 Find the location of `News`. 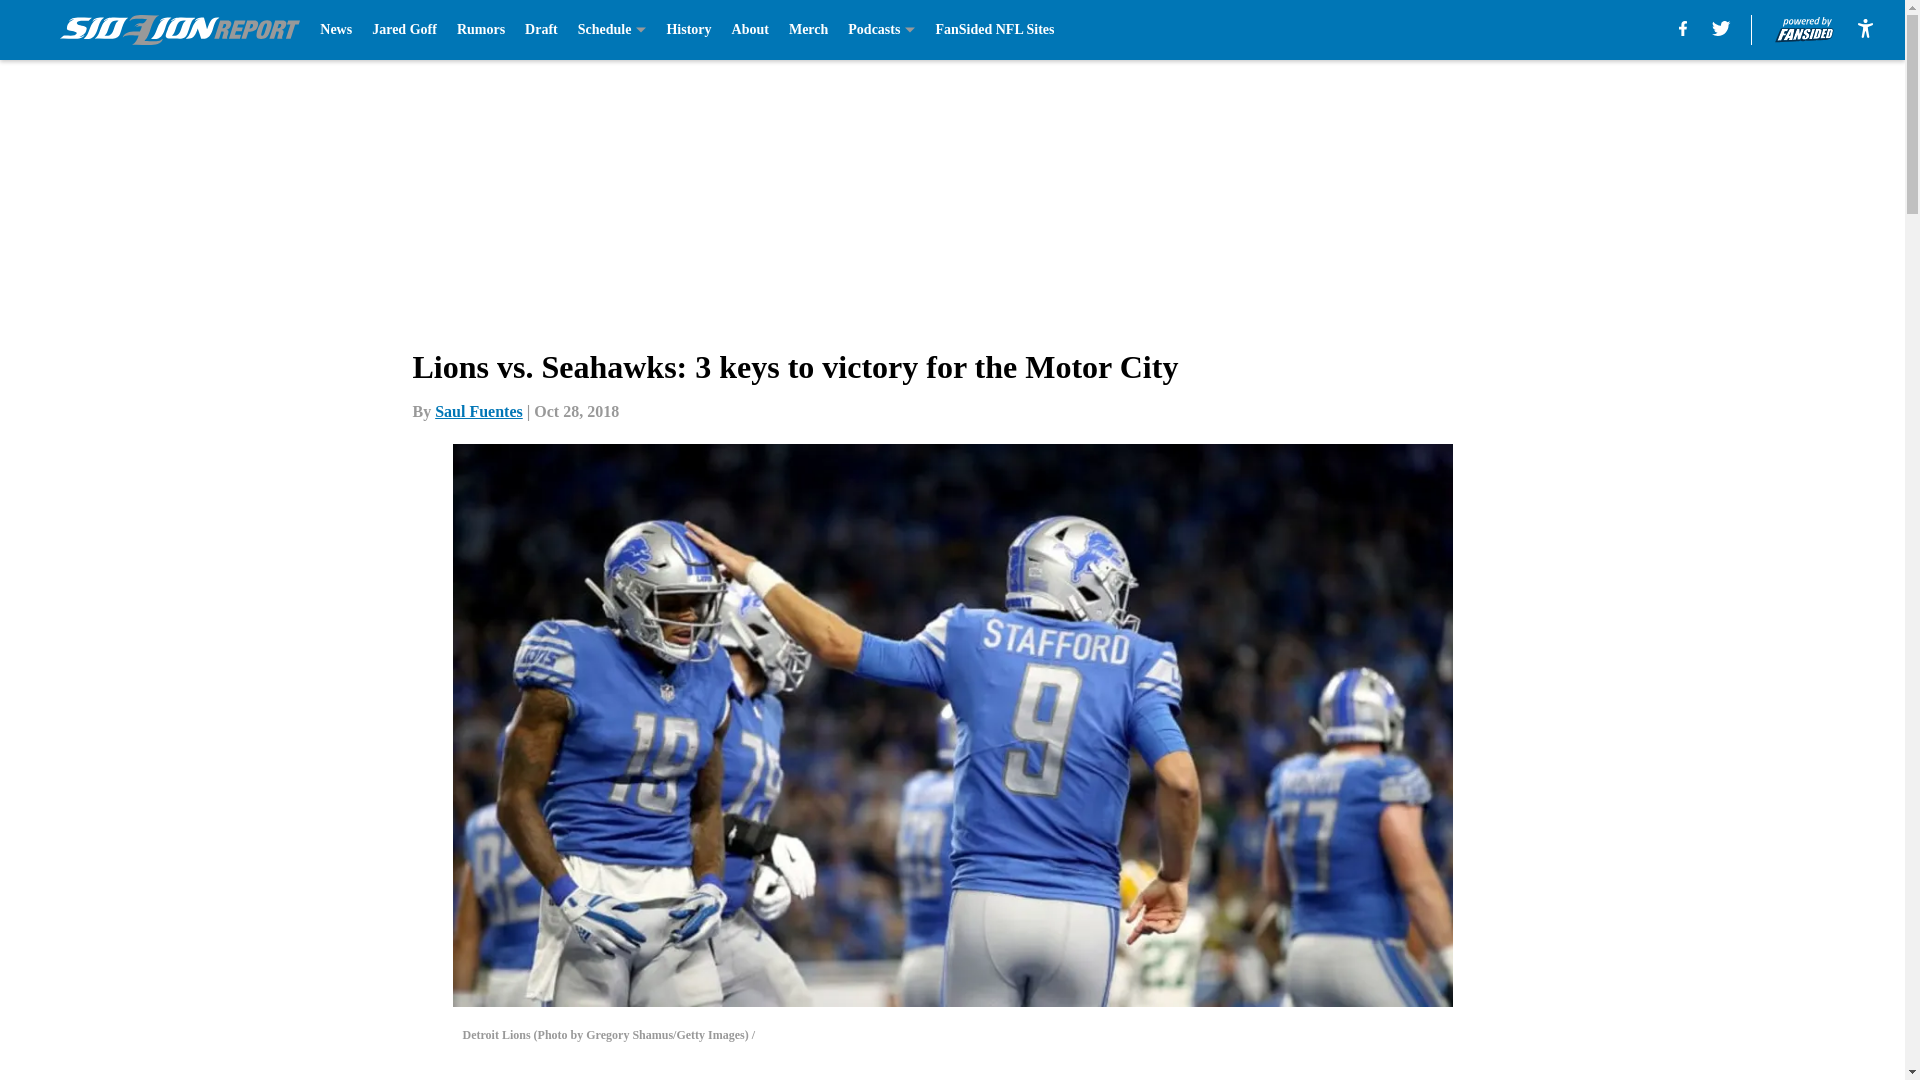

News is located at coordinates (336, 30).